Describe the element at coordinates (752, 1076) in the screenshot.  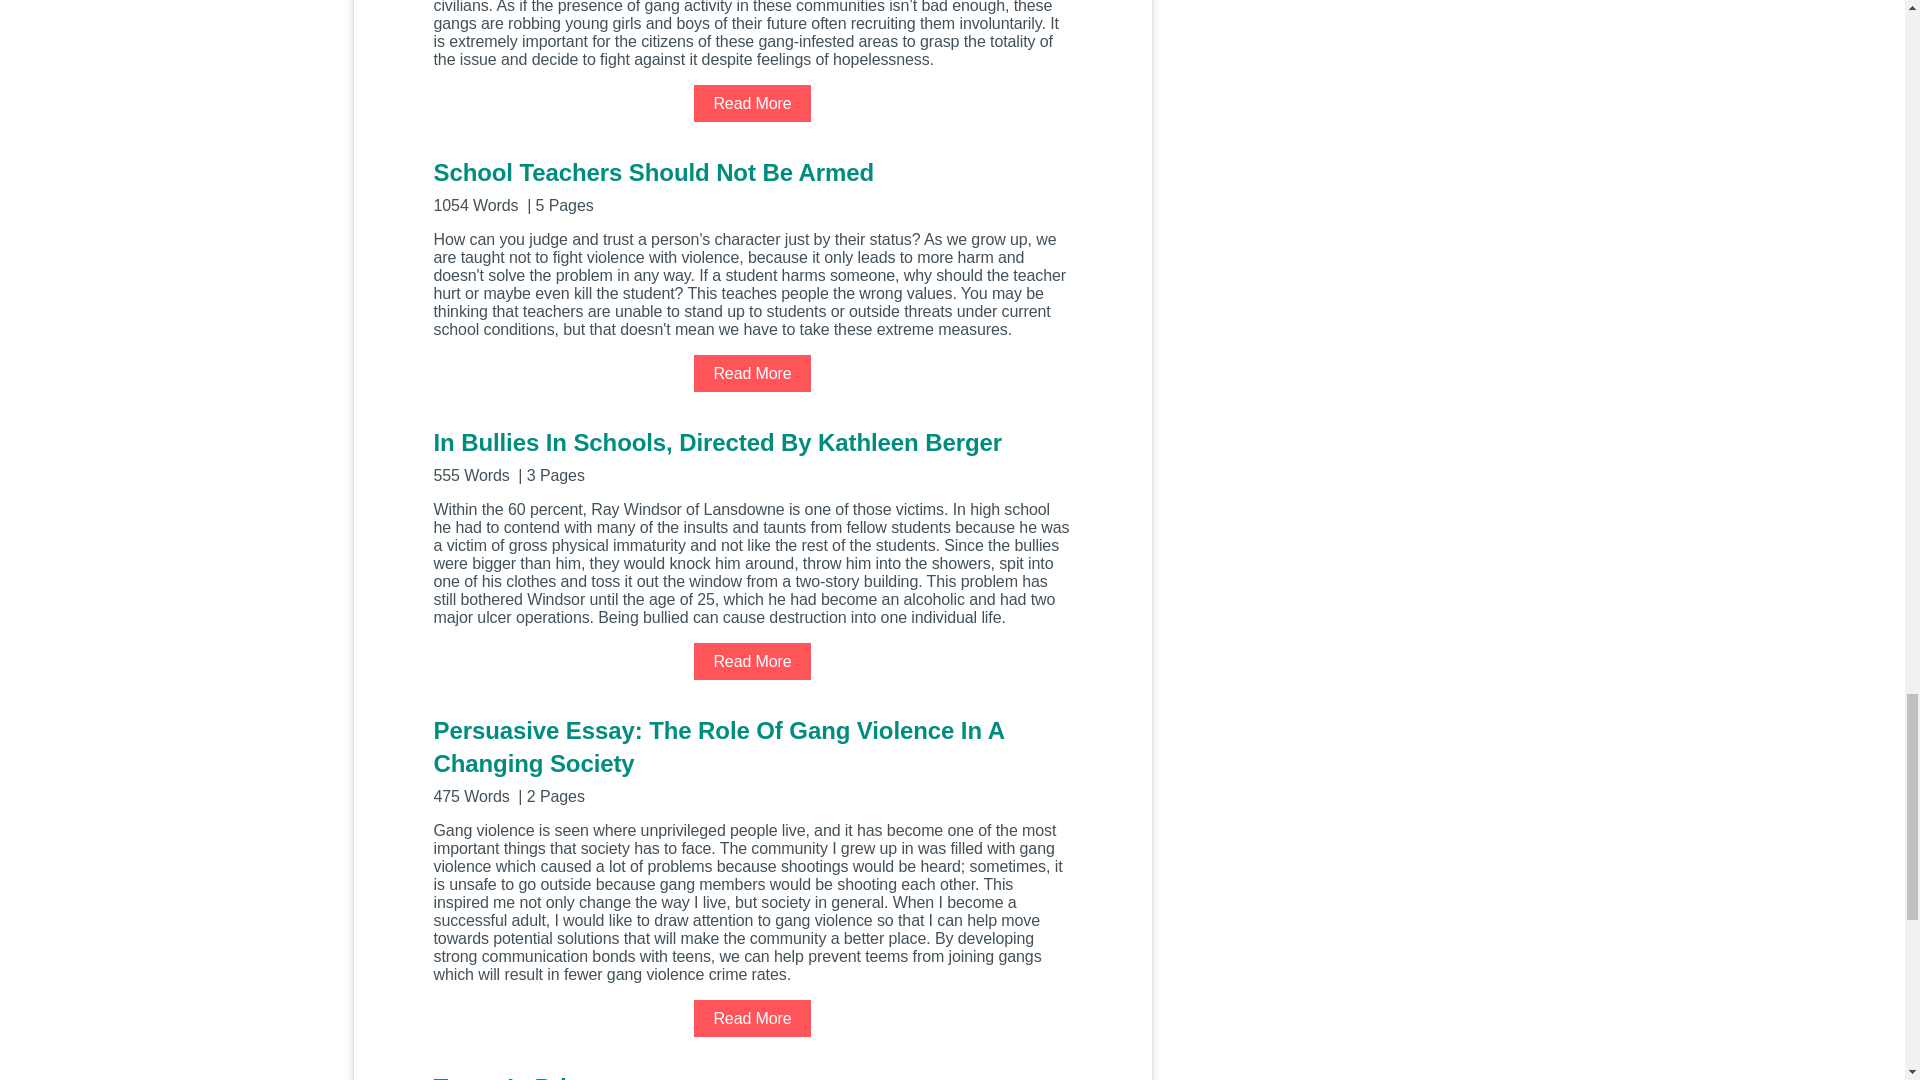
I see `Teens In Prison` at that location.